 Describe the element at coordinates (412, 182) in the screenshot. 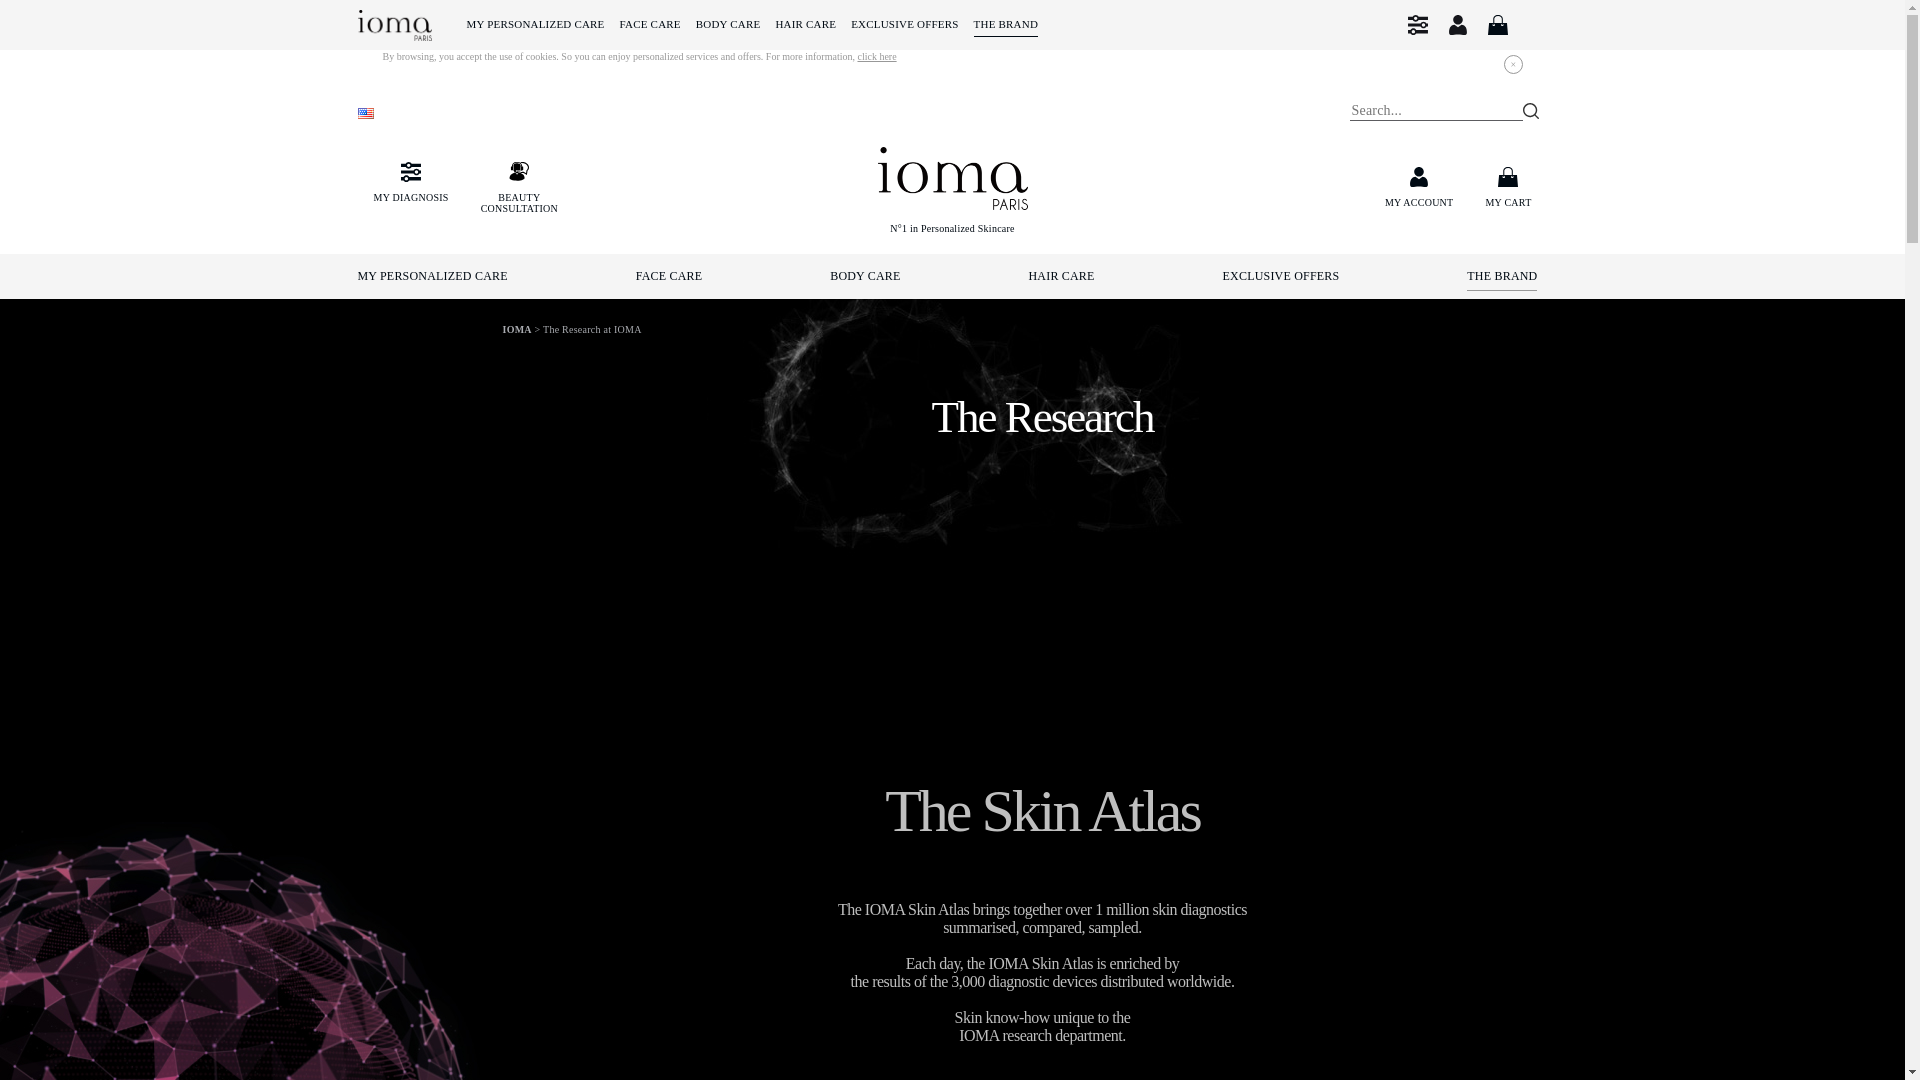

I see `MY DIAGNOSIS` at that location.